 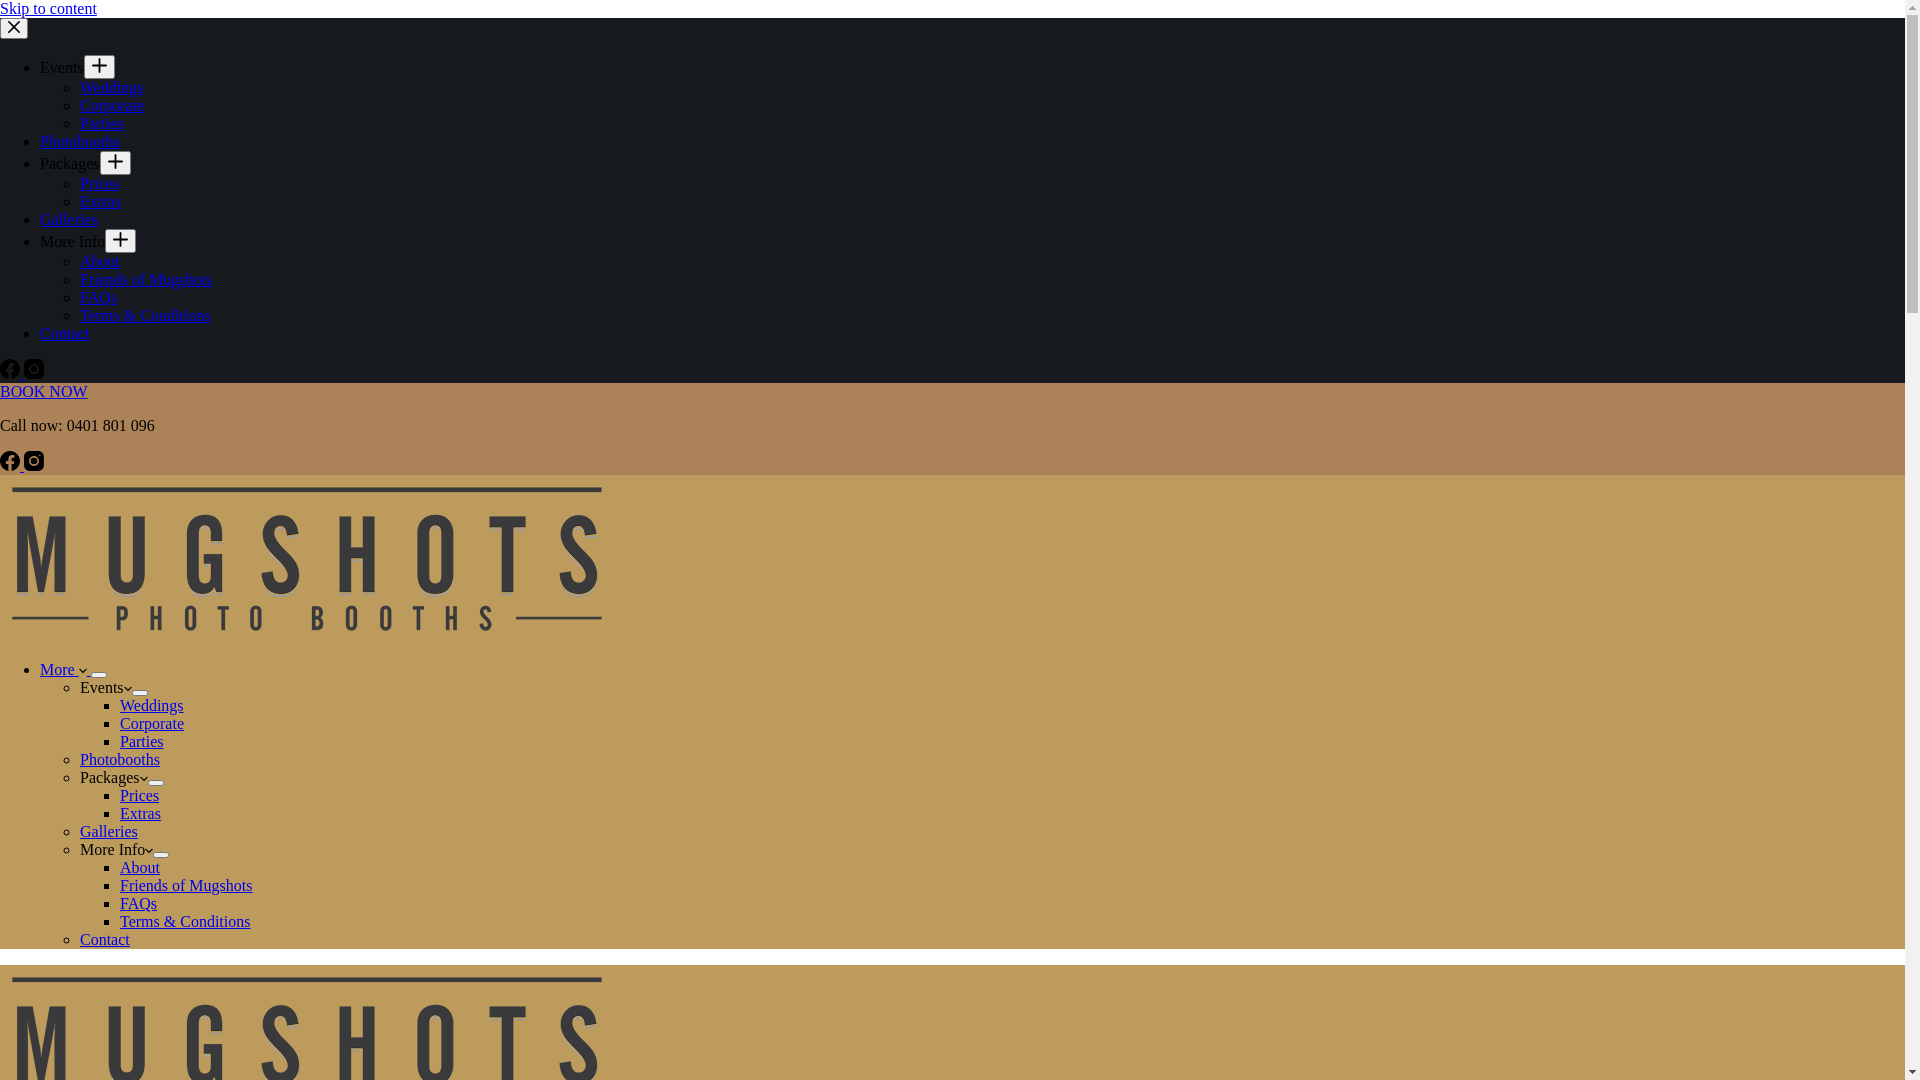 What do you see at coordinates (152, 724) in the screenshot?
I see `Corporate` at bounding box center [152, 724].